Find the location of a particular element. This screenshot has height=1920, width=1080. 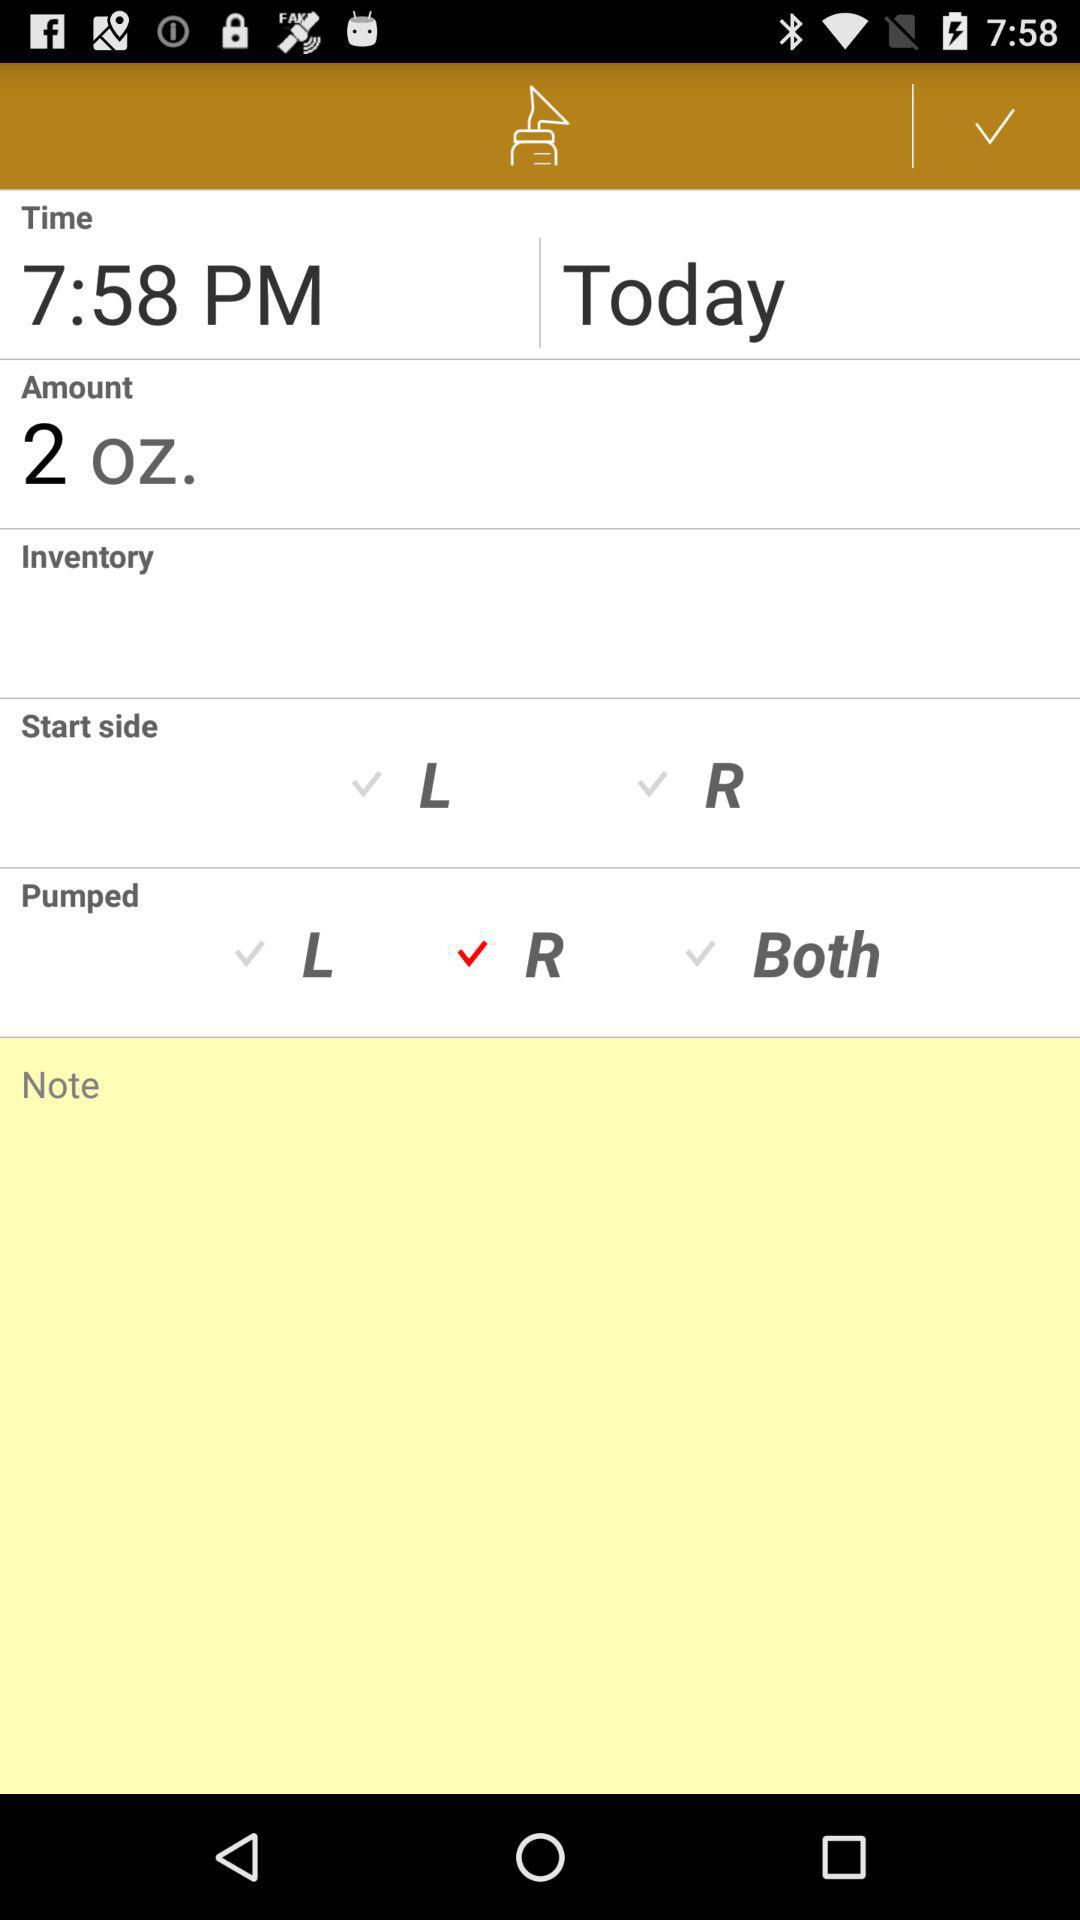

save data is located at coordinates (996, 126).